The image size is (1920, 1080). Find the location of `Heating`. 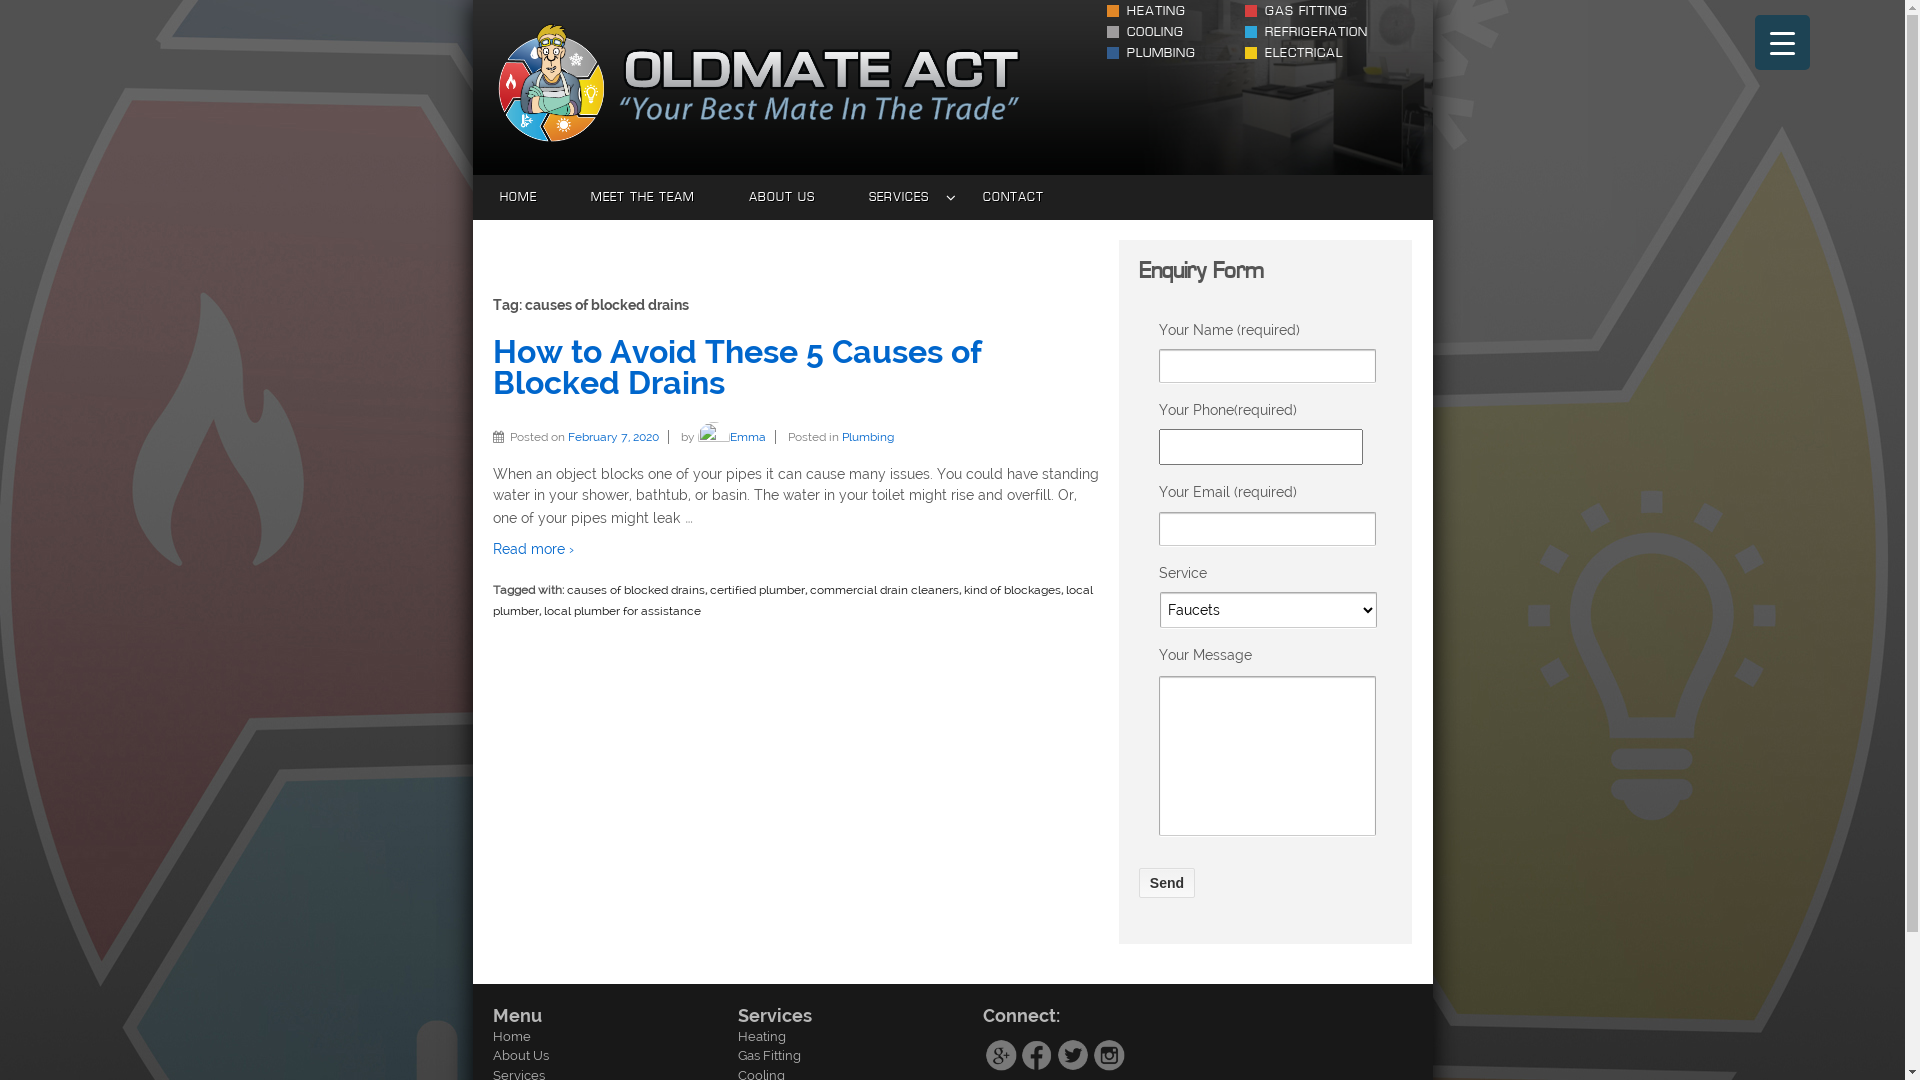

Heating is located at coordinates (762, 1036).